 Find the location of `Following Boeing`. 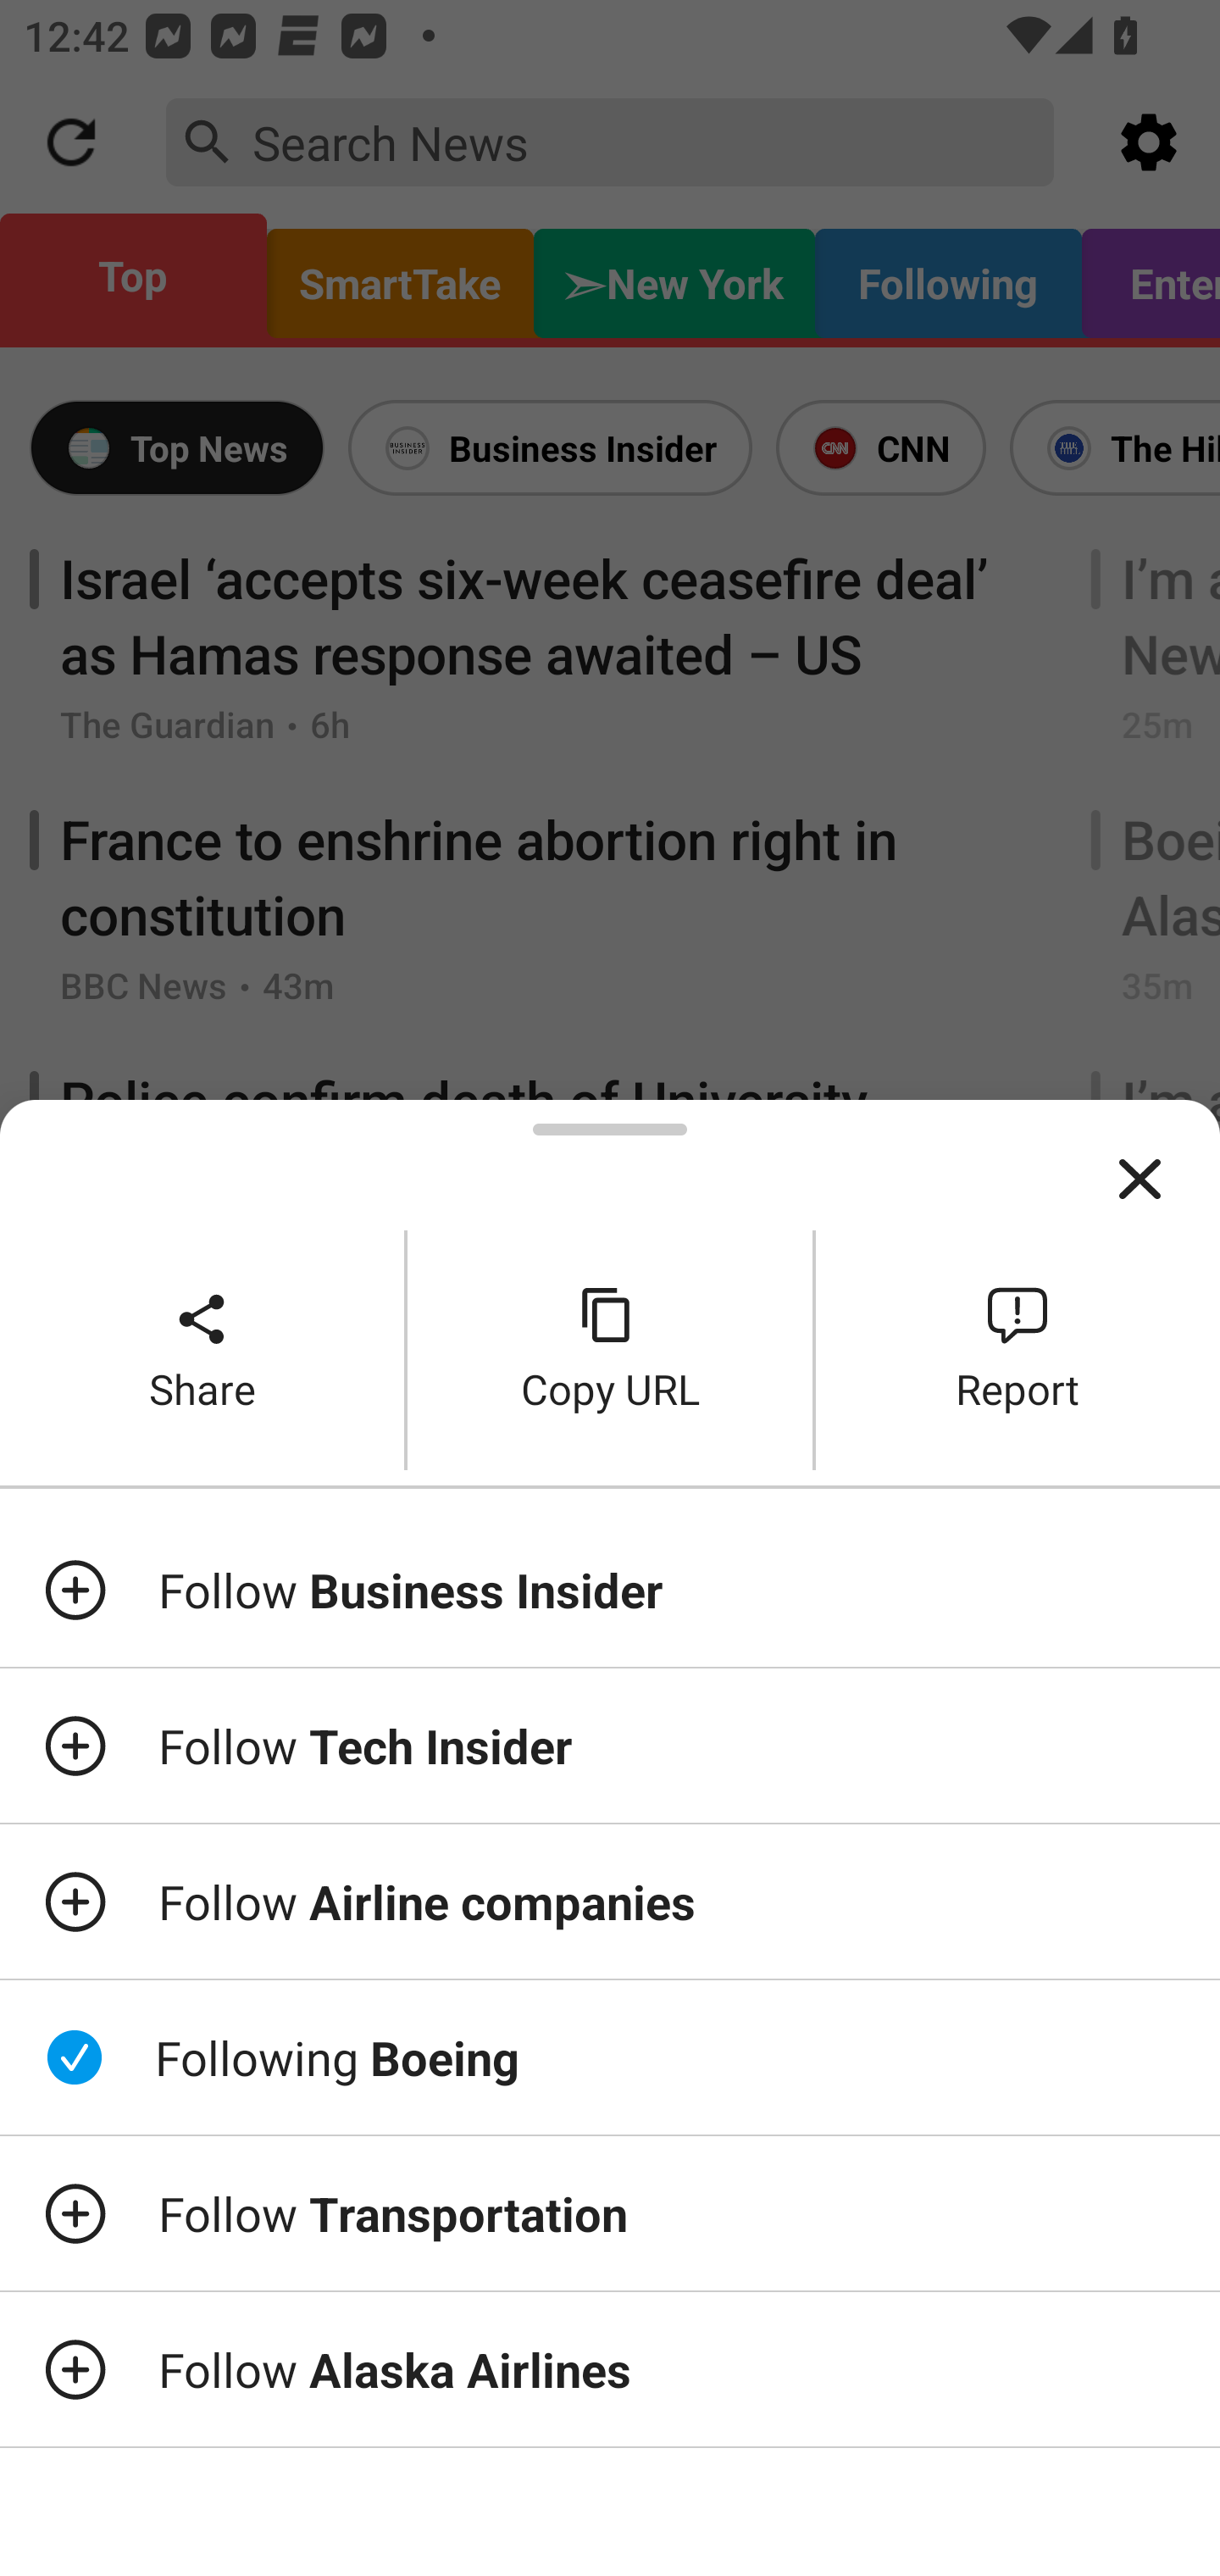

Following Boeing is located at coordinates (610, 2057).